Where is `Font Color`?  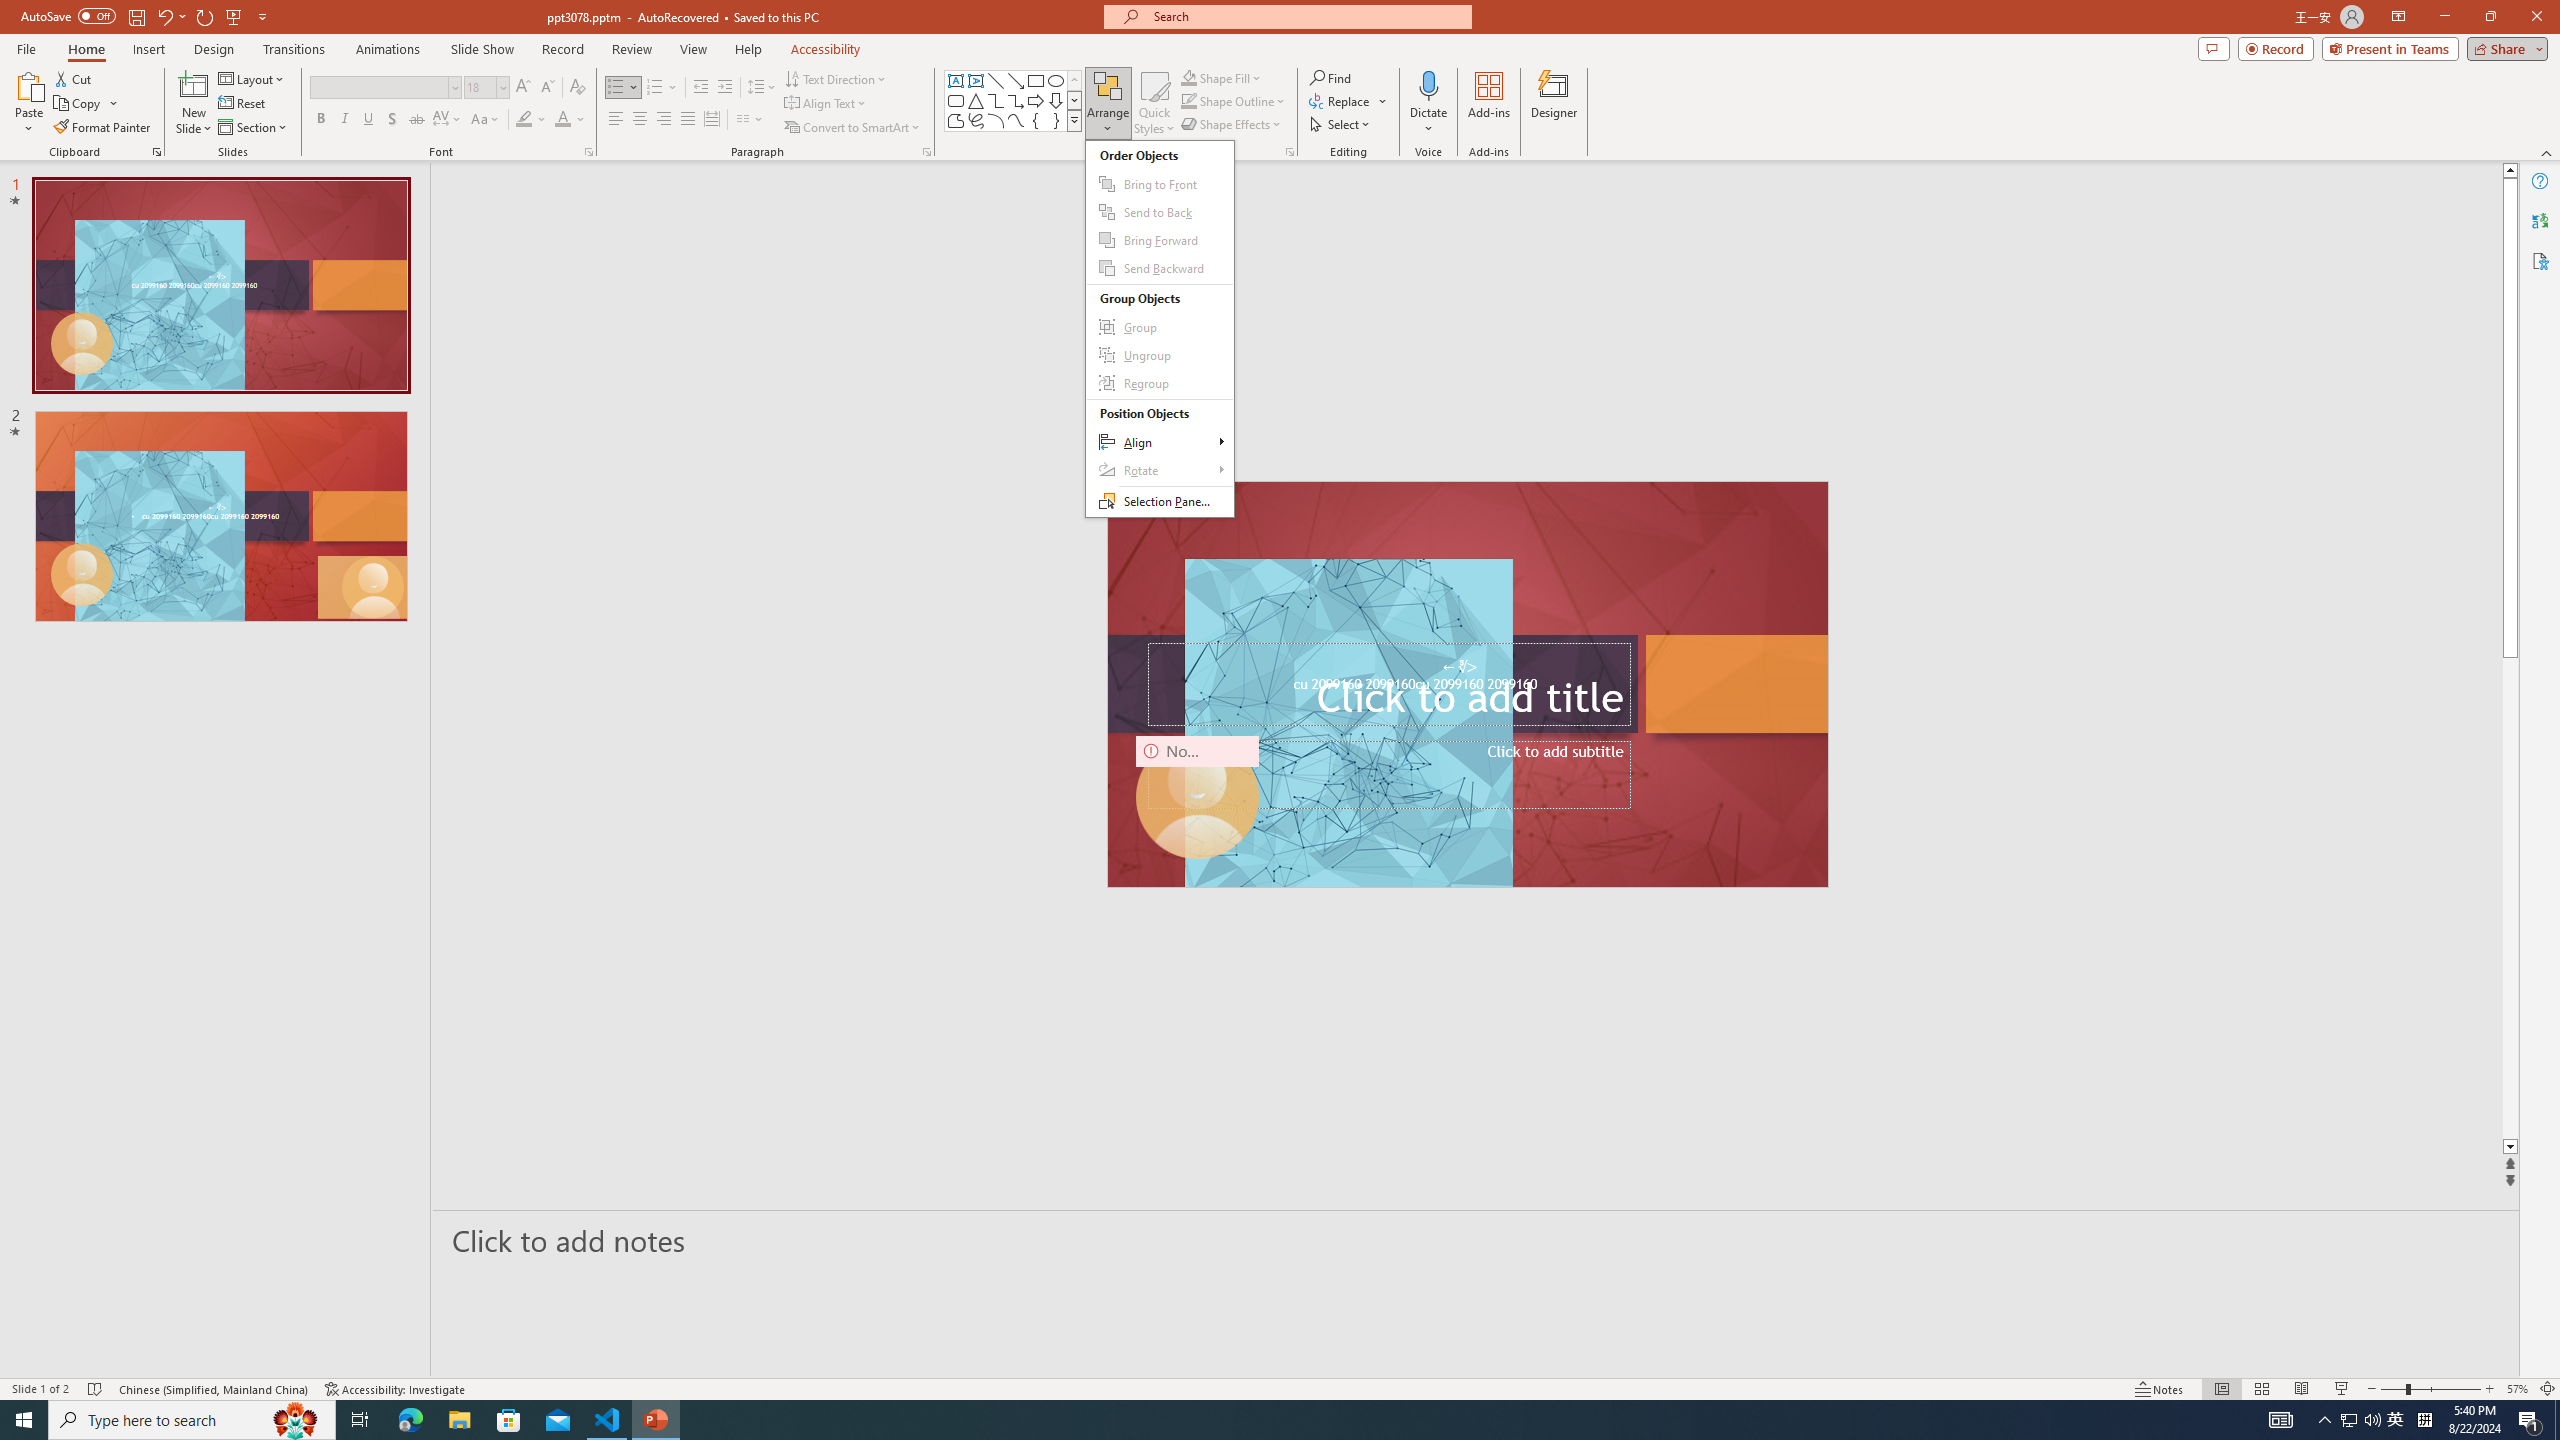 Font Color is located at coordinates (570, 120).